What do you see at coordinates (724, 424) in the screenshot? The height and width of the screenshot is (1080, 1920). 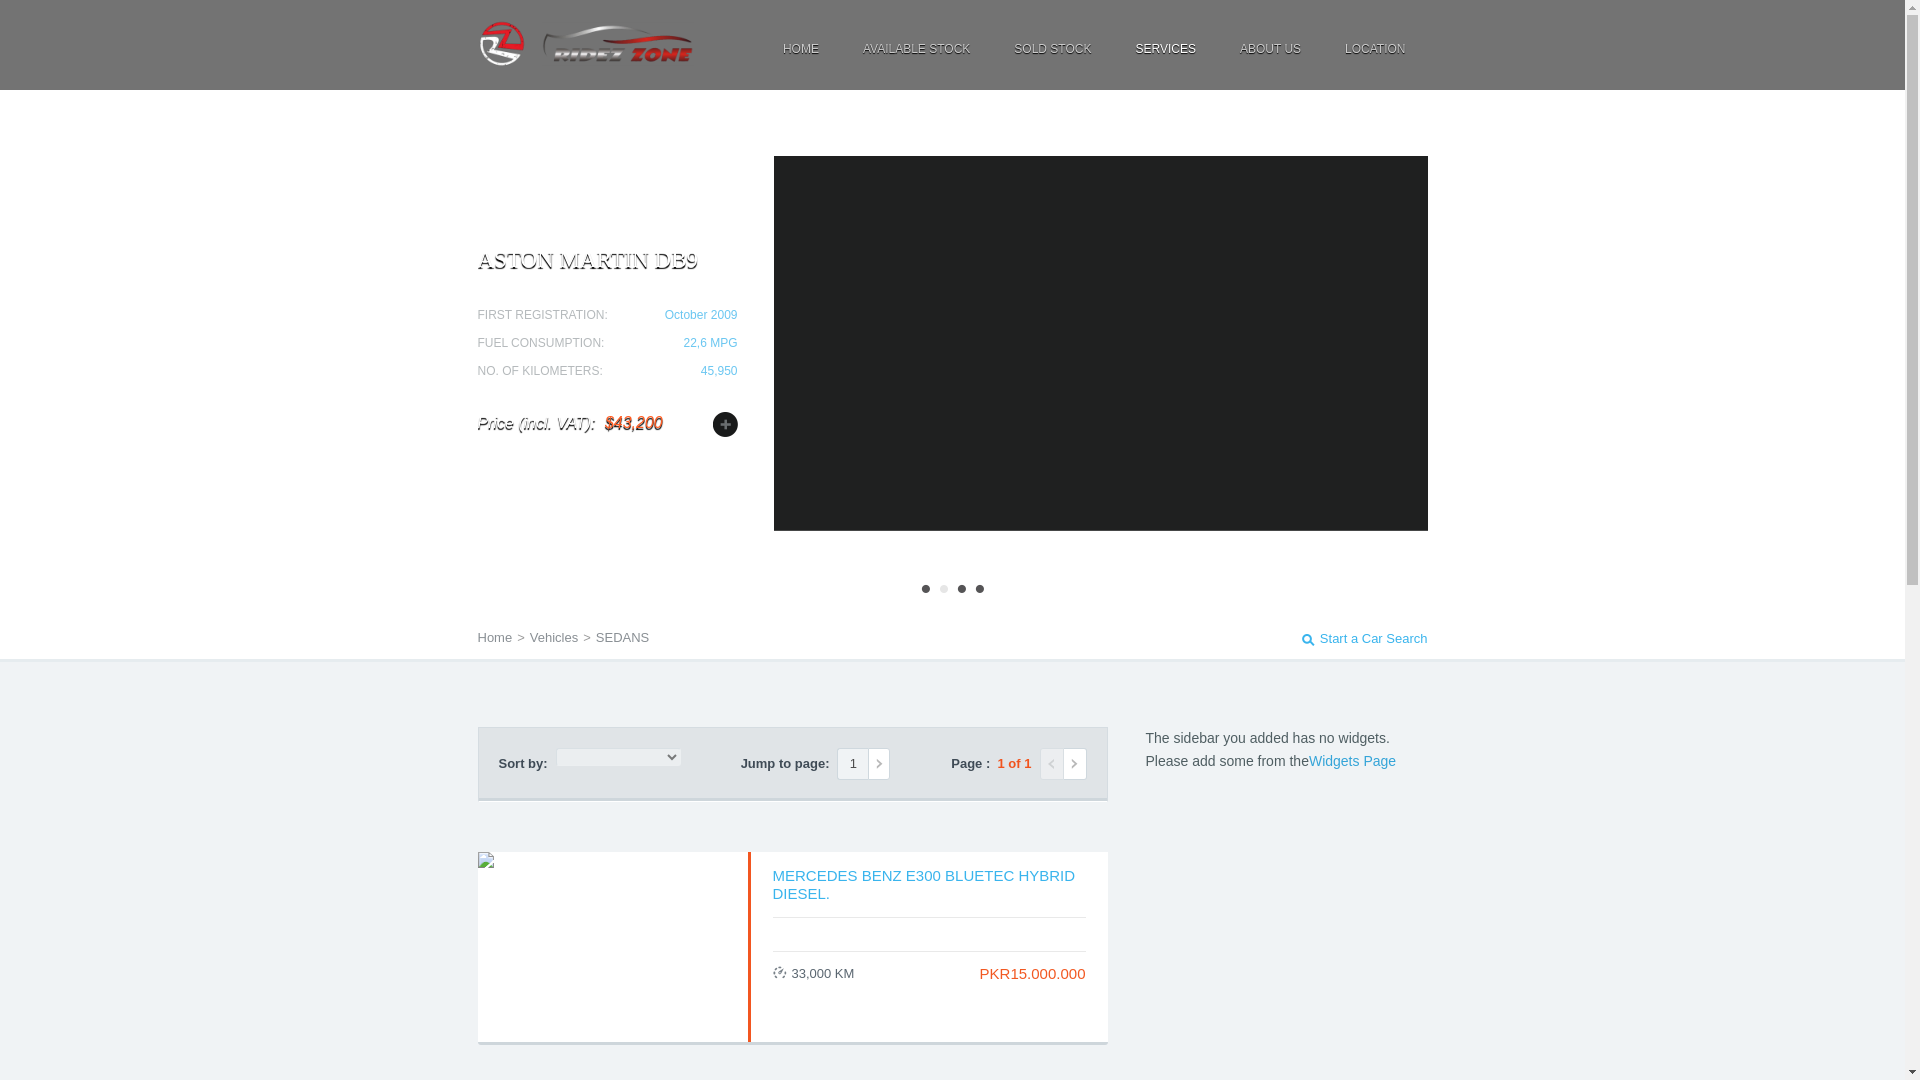 I see `Save` at bounding box center [724, 424].